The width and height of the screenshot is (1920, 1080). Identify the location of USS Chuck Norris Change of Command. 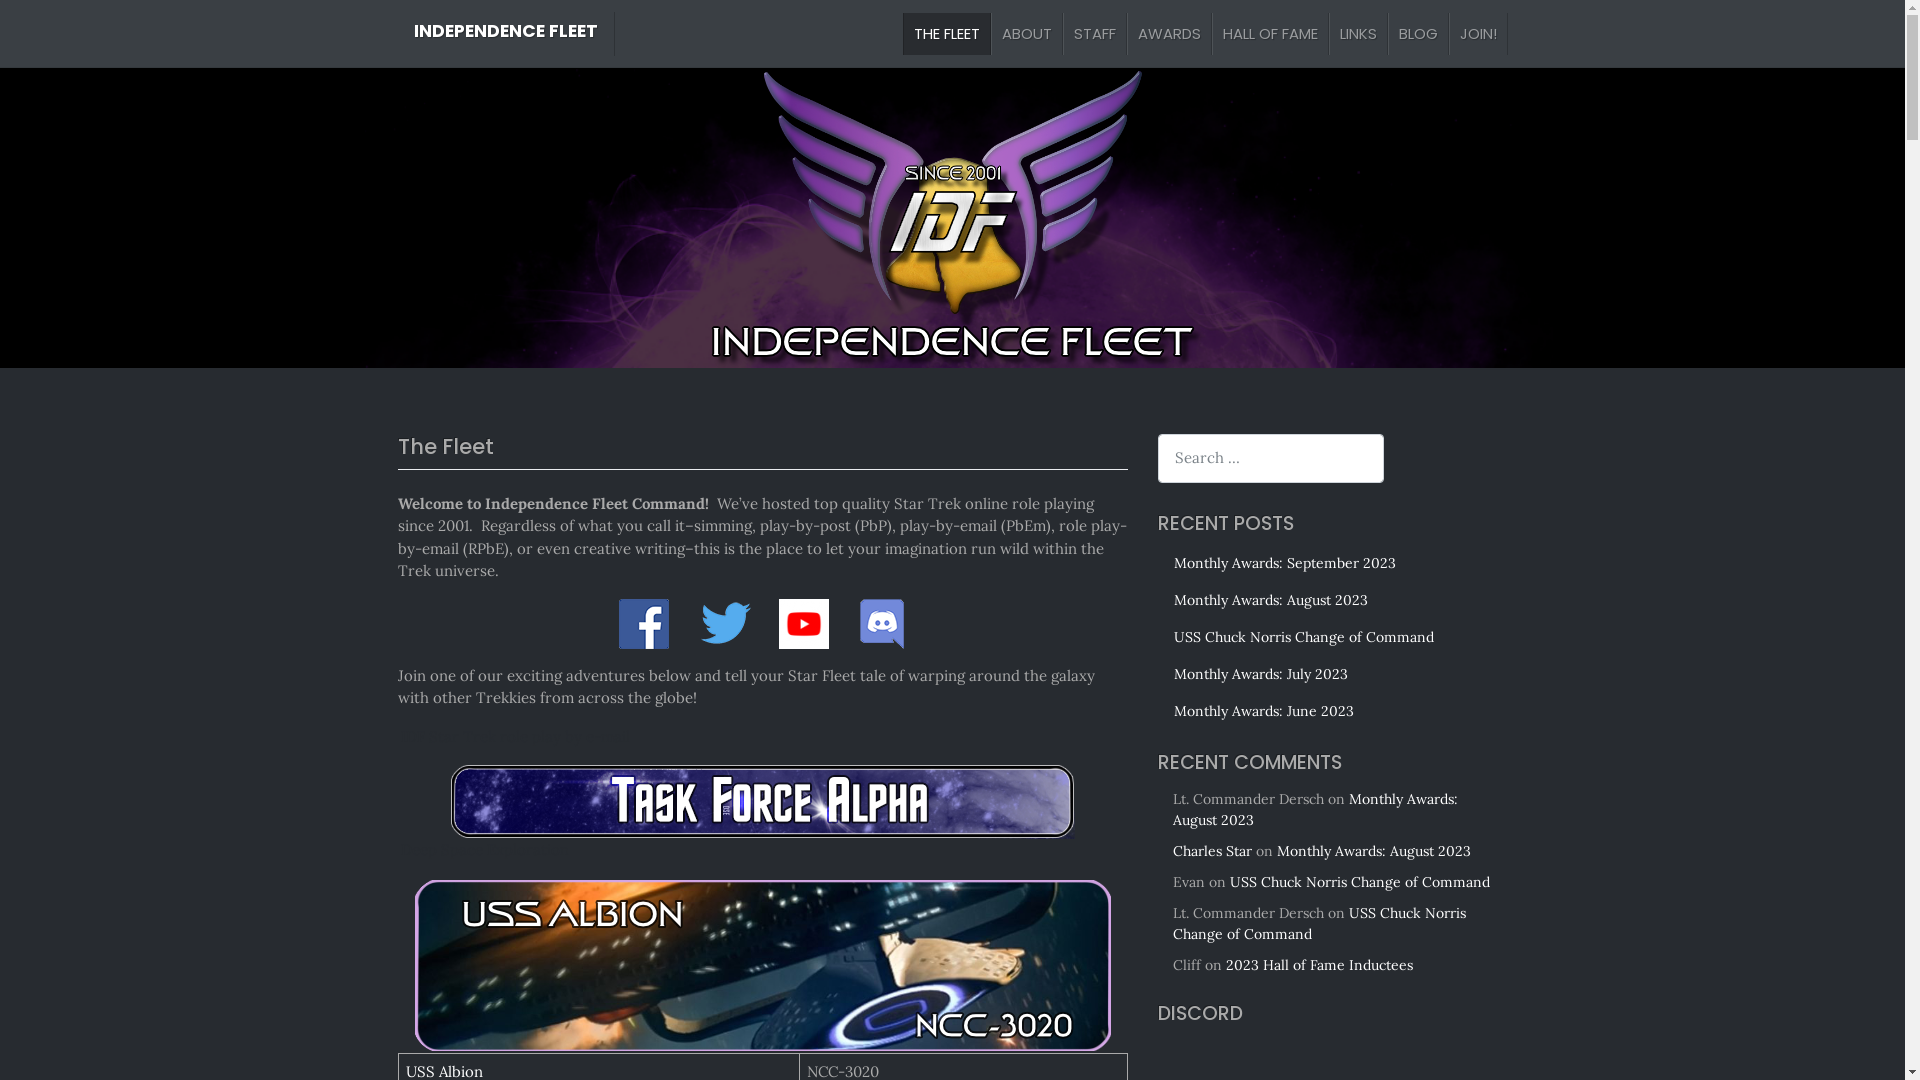
(1318, 924).